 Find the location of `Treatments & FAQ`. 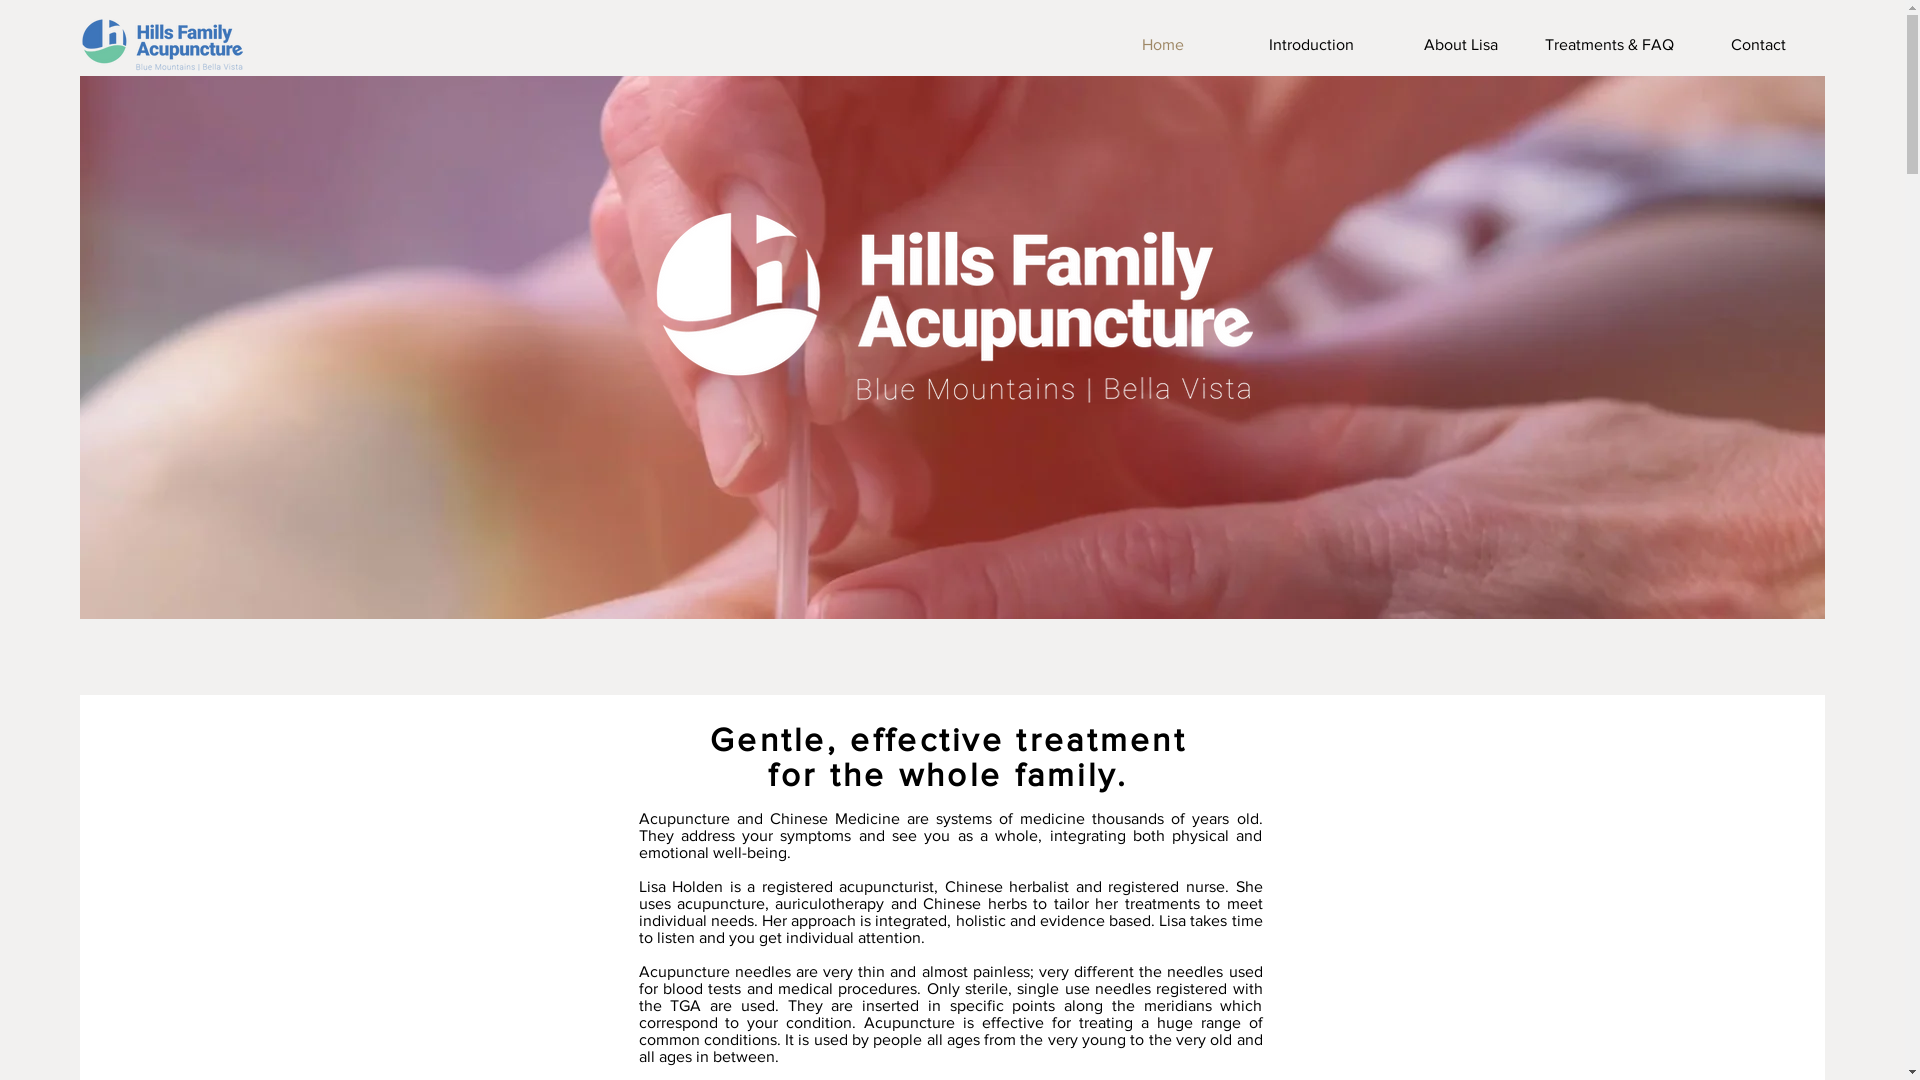

Treatments & FAQ is located at coordinates (1610, 45).